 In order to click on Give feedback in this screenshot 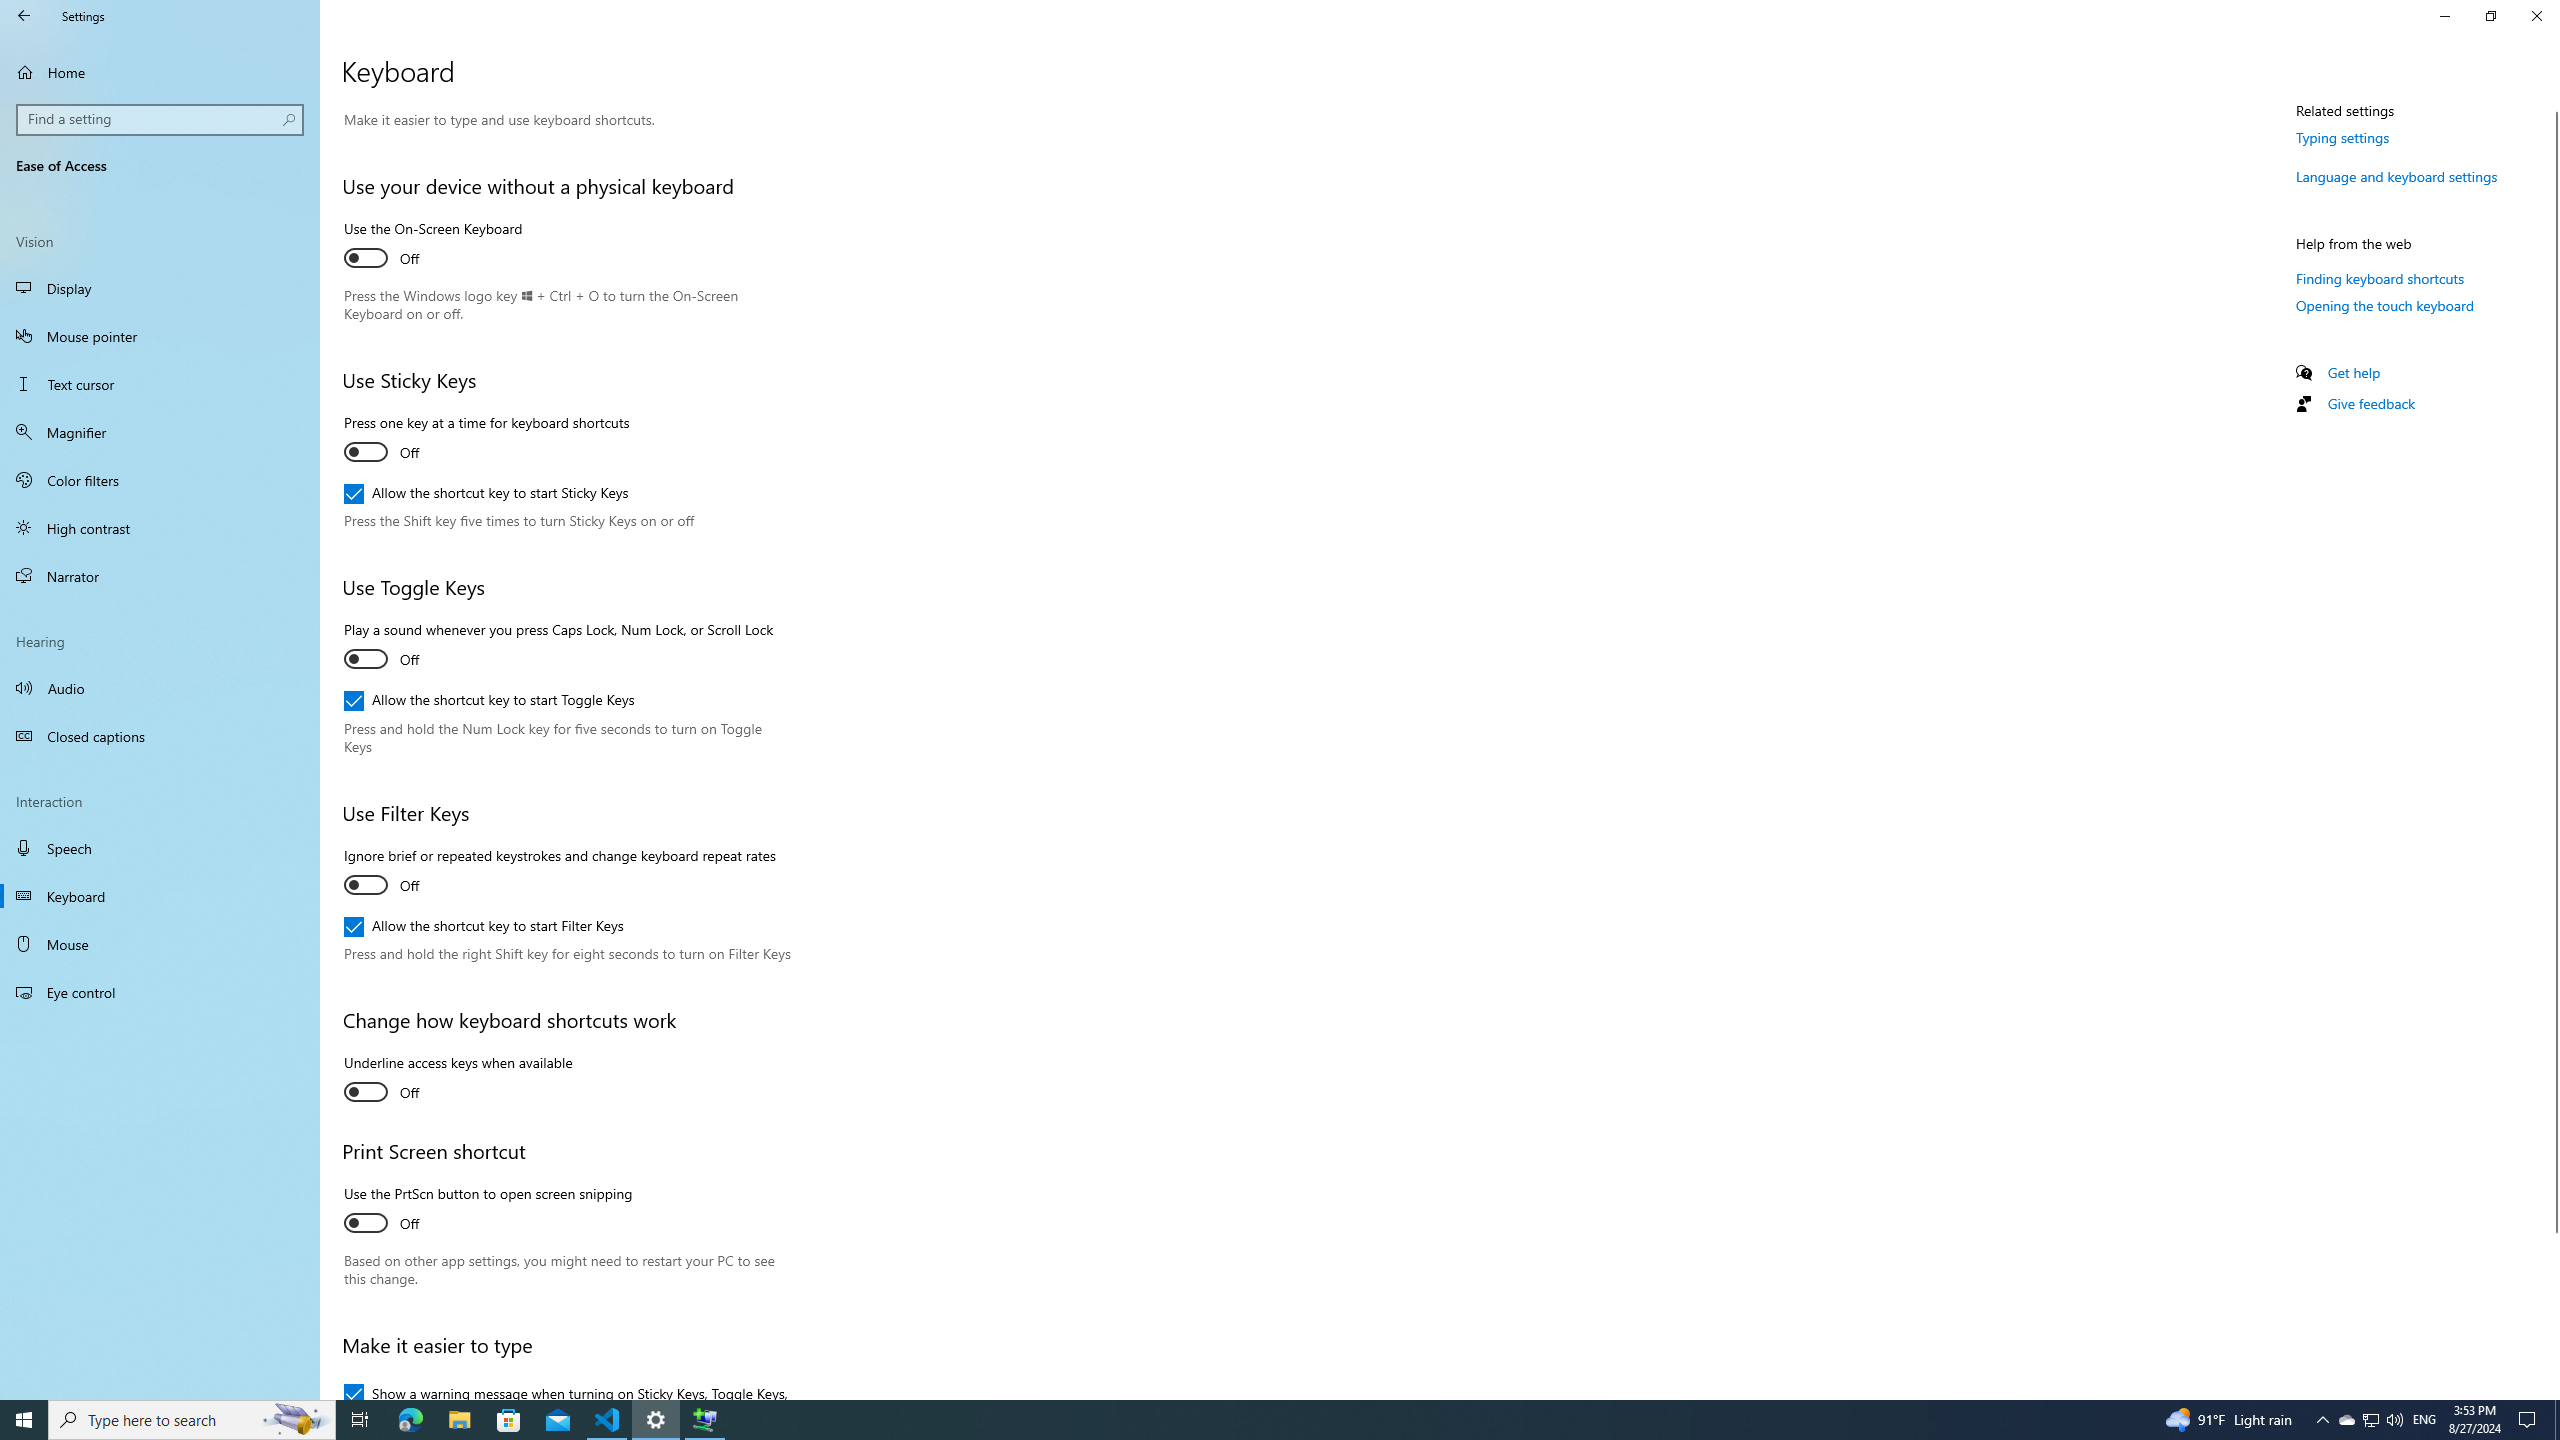, I will do `click(2370, 404)`.